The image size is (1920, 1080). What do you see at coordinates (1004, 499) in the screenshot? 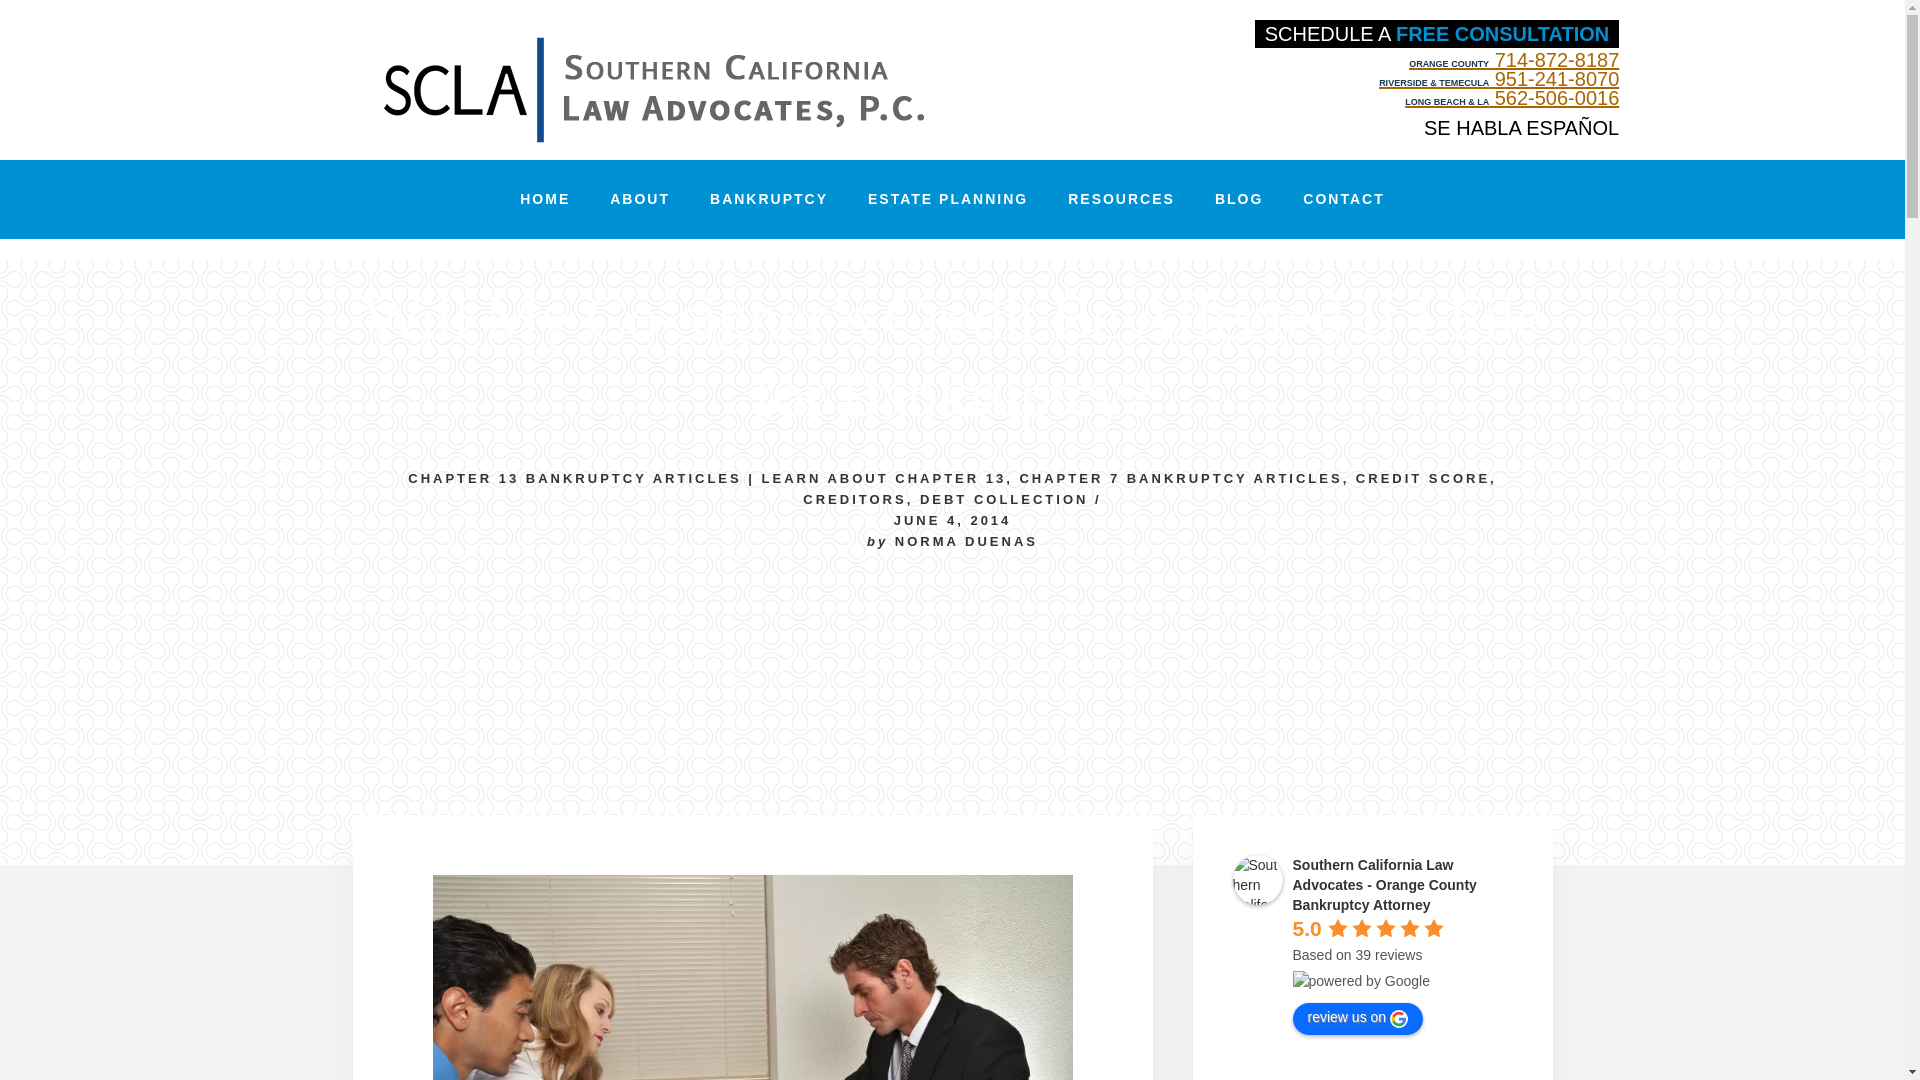
I see `DEBT COLLECTION` at bounding box center [1004, 499].